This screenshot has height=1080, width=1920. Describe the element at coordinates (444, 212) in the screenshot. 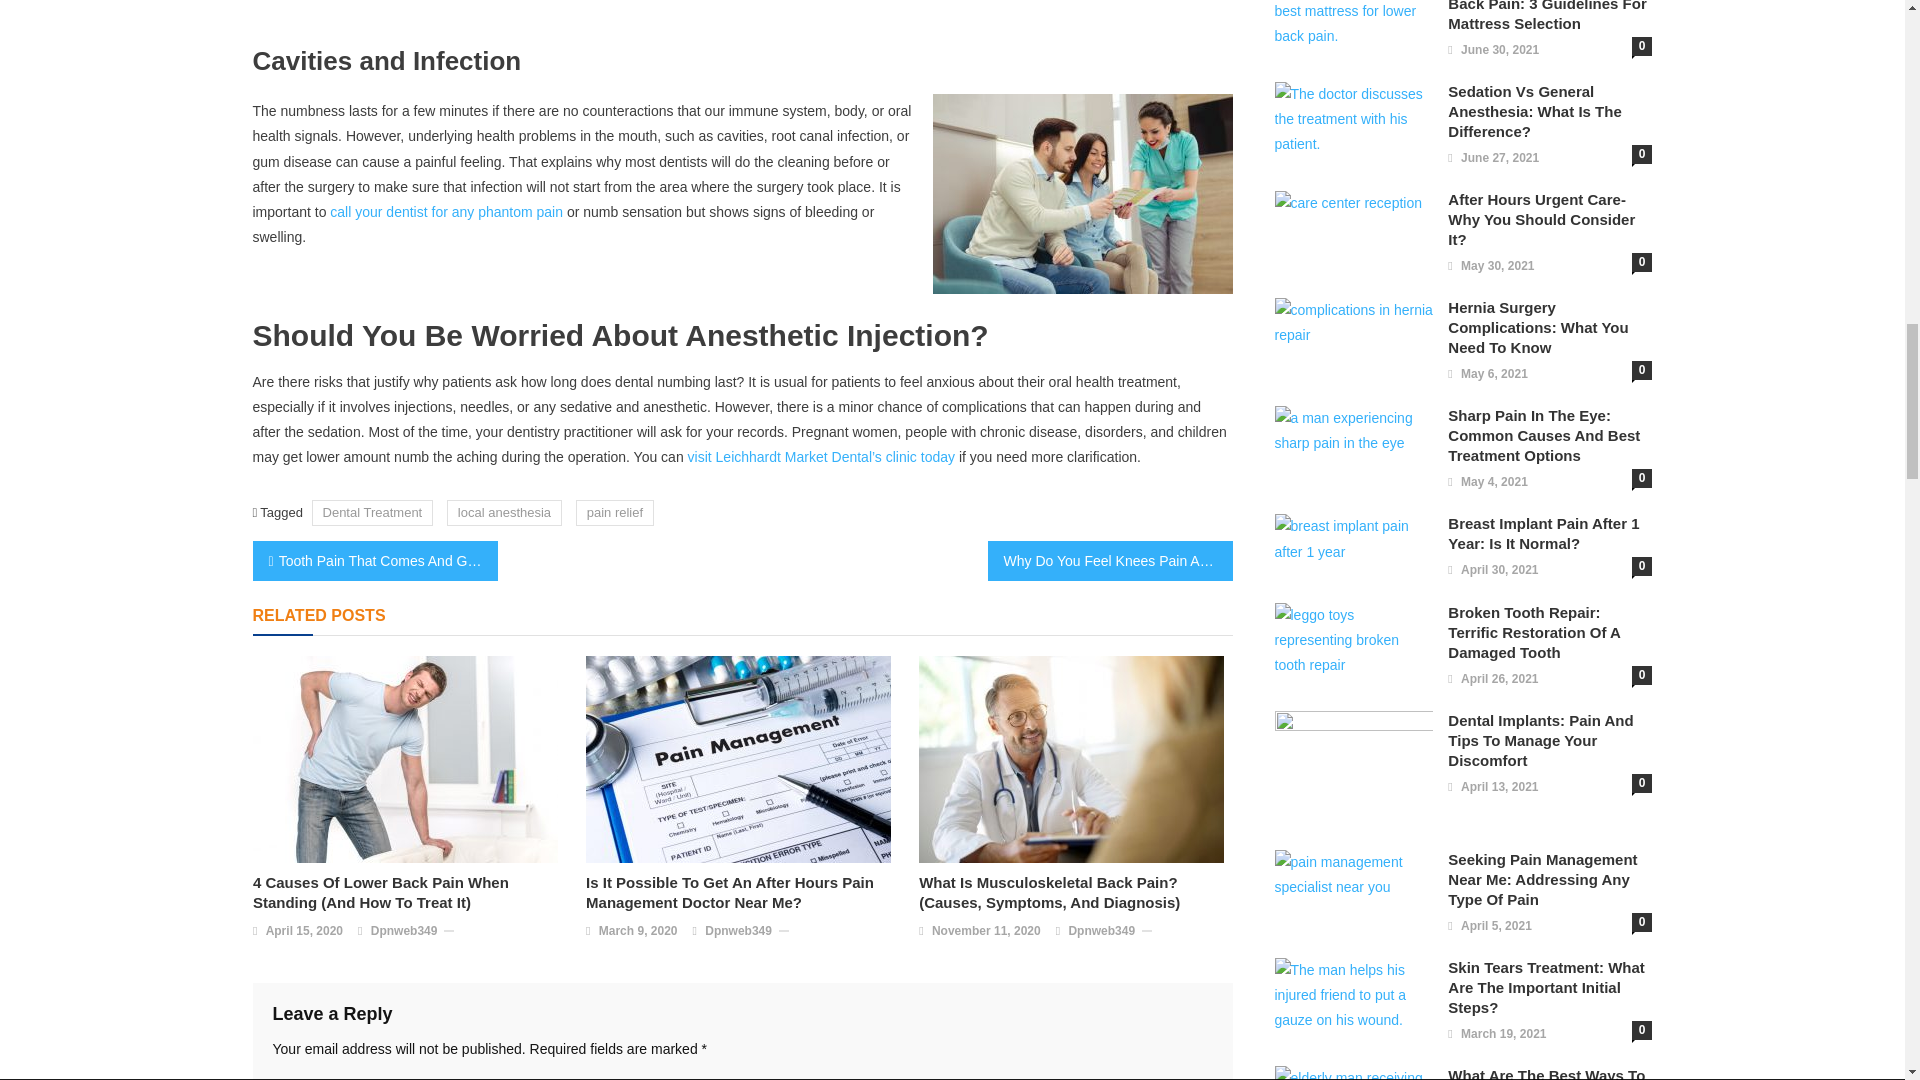

I see `call your dentist for any phantom pain` at that location.